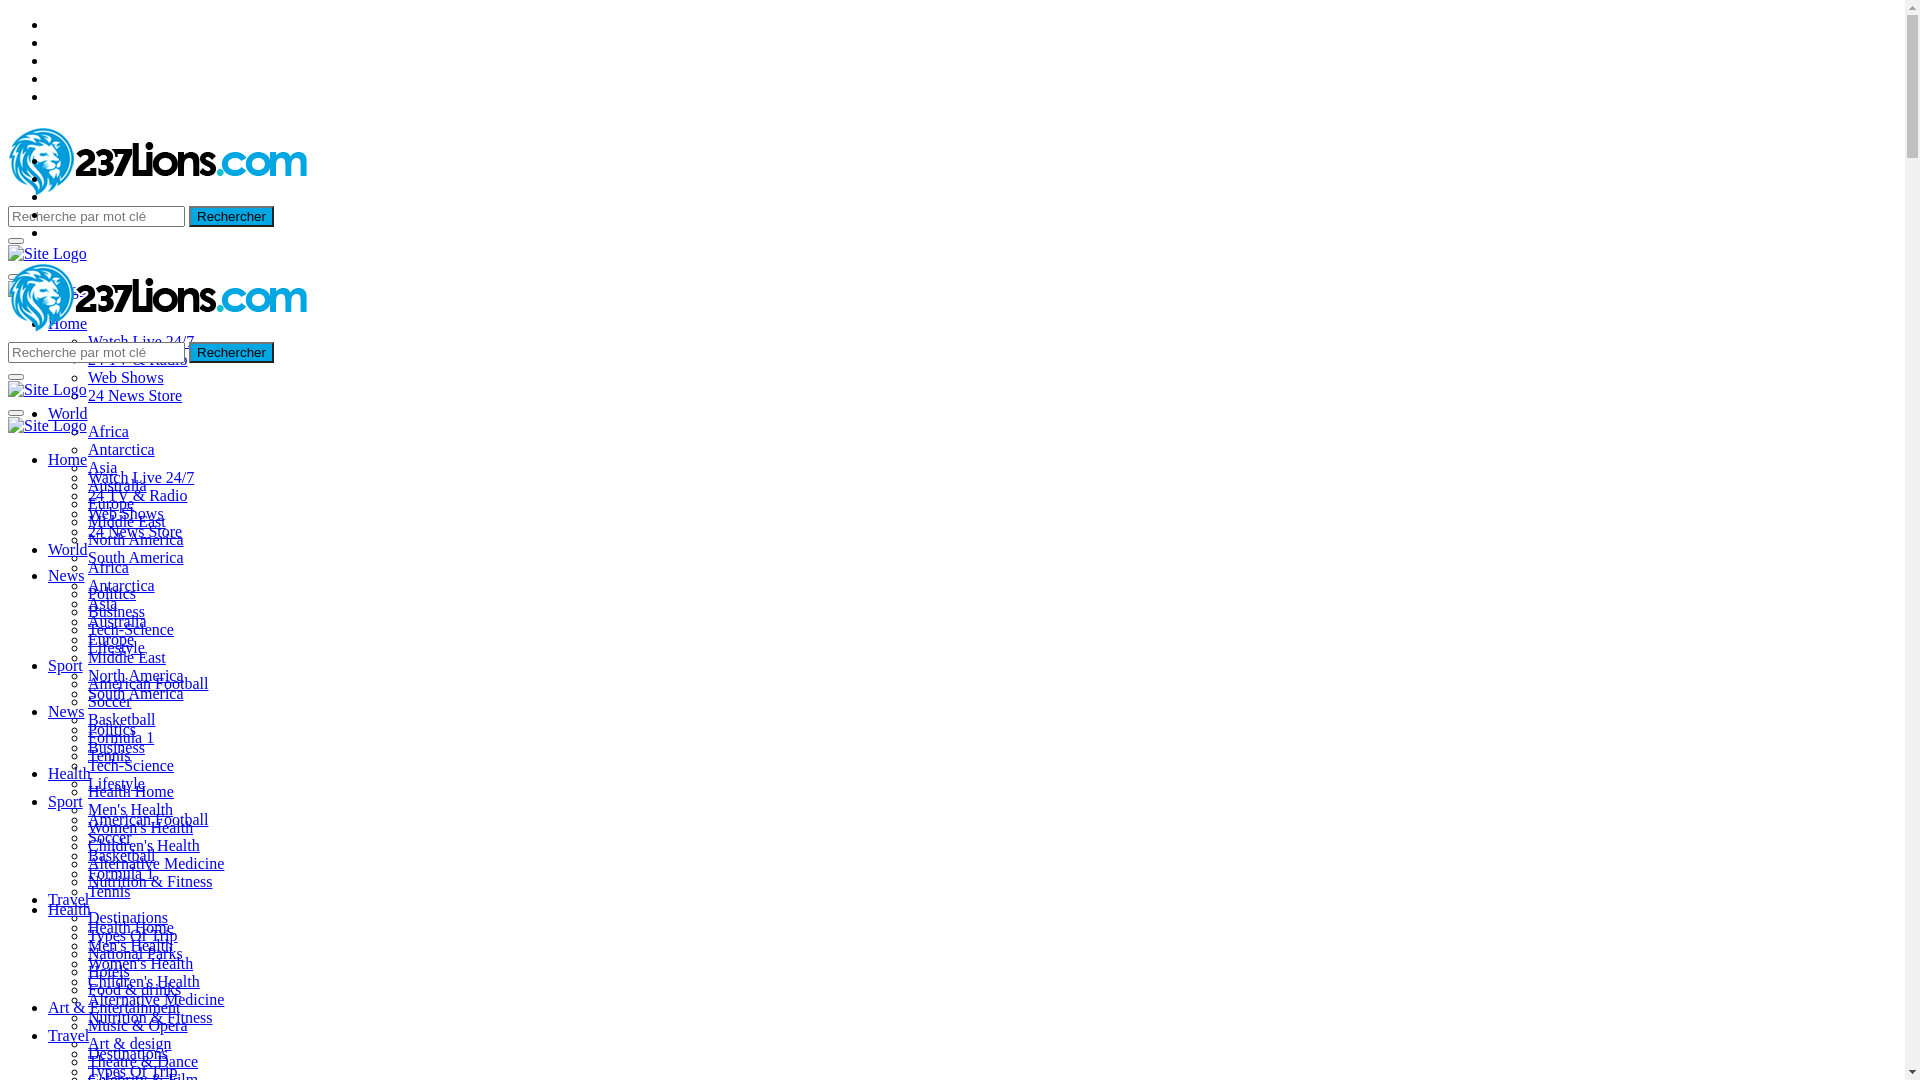  Describe the element at coordinates (111, 504) in the screenshot. I see `Europe` at that location.